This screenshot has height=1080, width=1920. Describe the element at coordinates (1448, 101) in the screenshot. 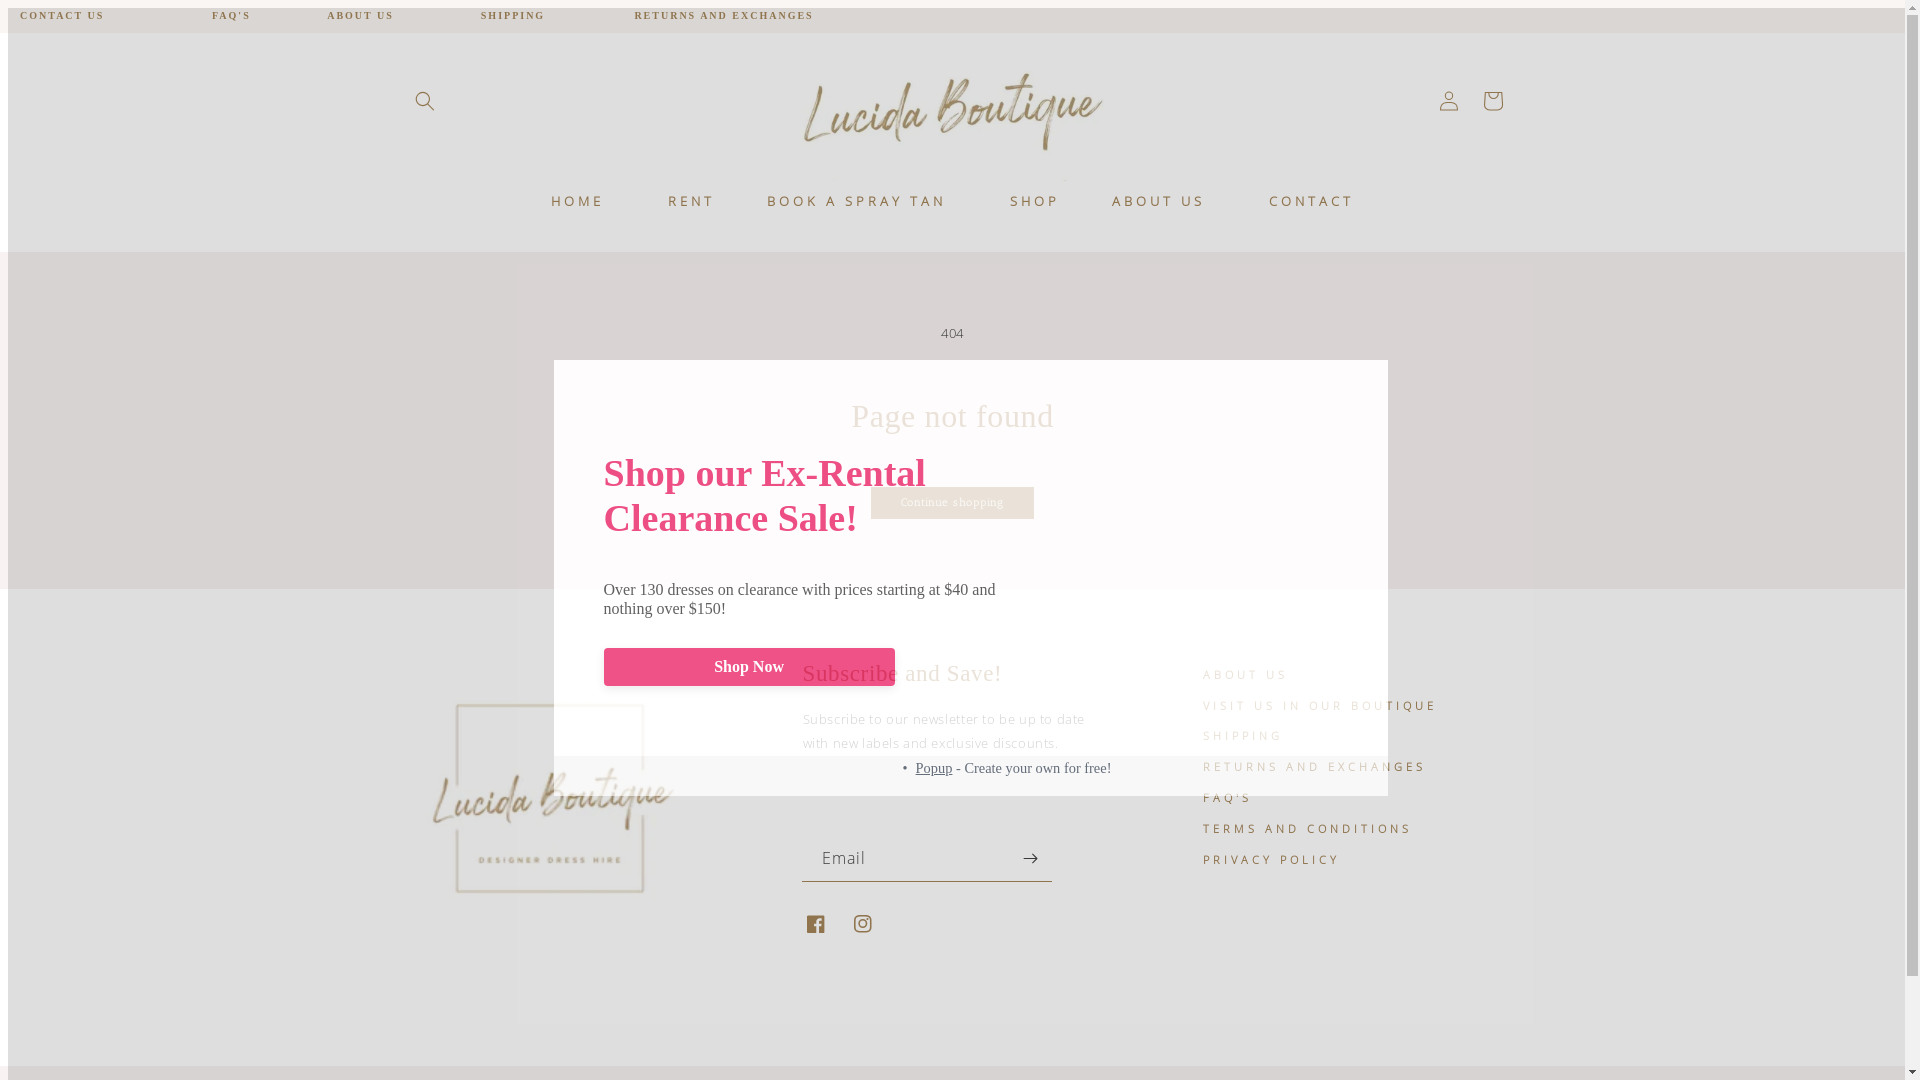

I see `Log in` at that location.